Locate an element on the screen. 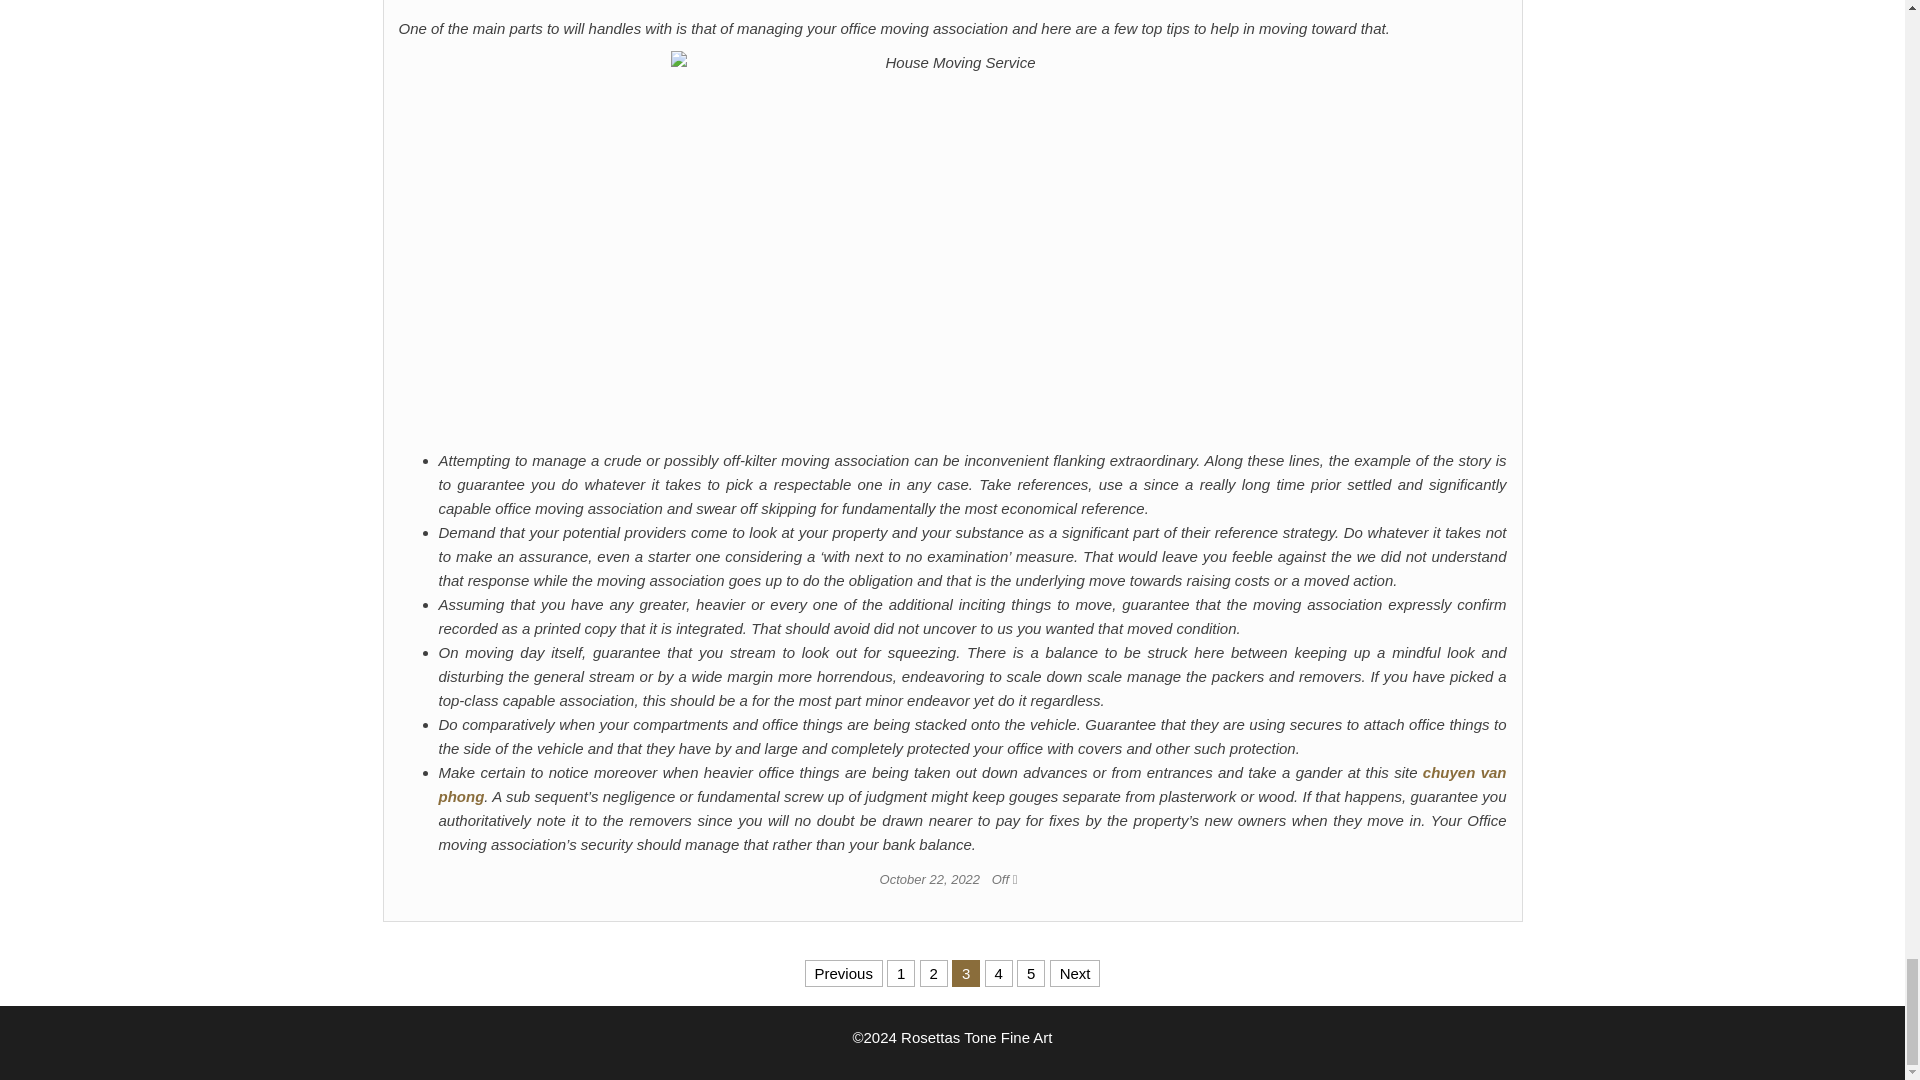  Business is located at coordinates (952, 2).